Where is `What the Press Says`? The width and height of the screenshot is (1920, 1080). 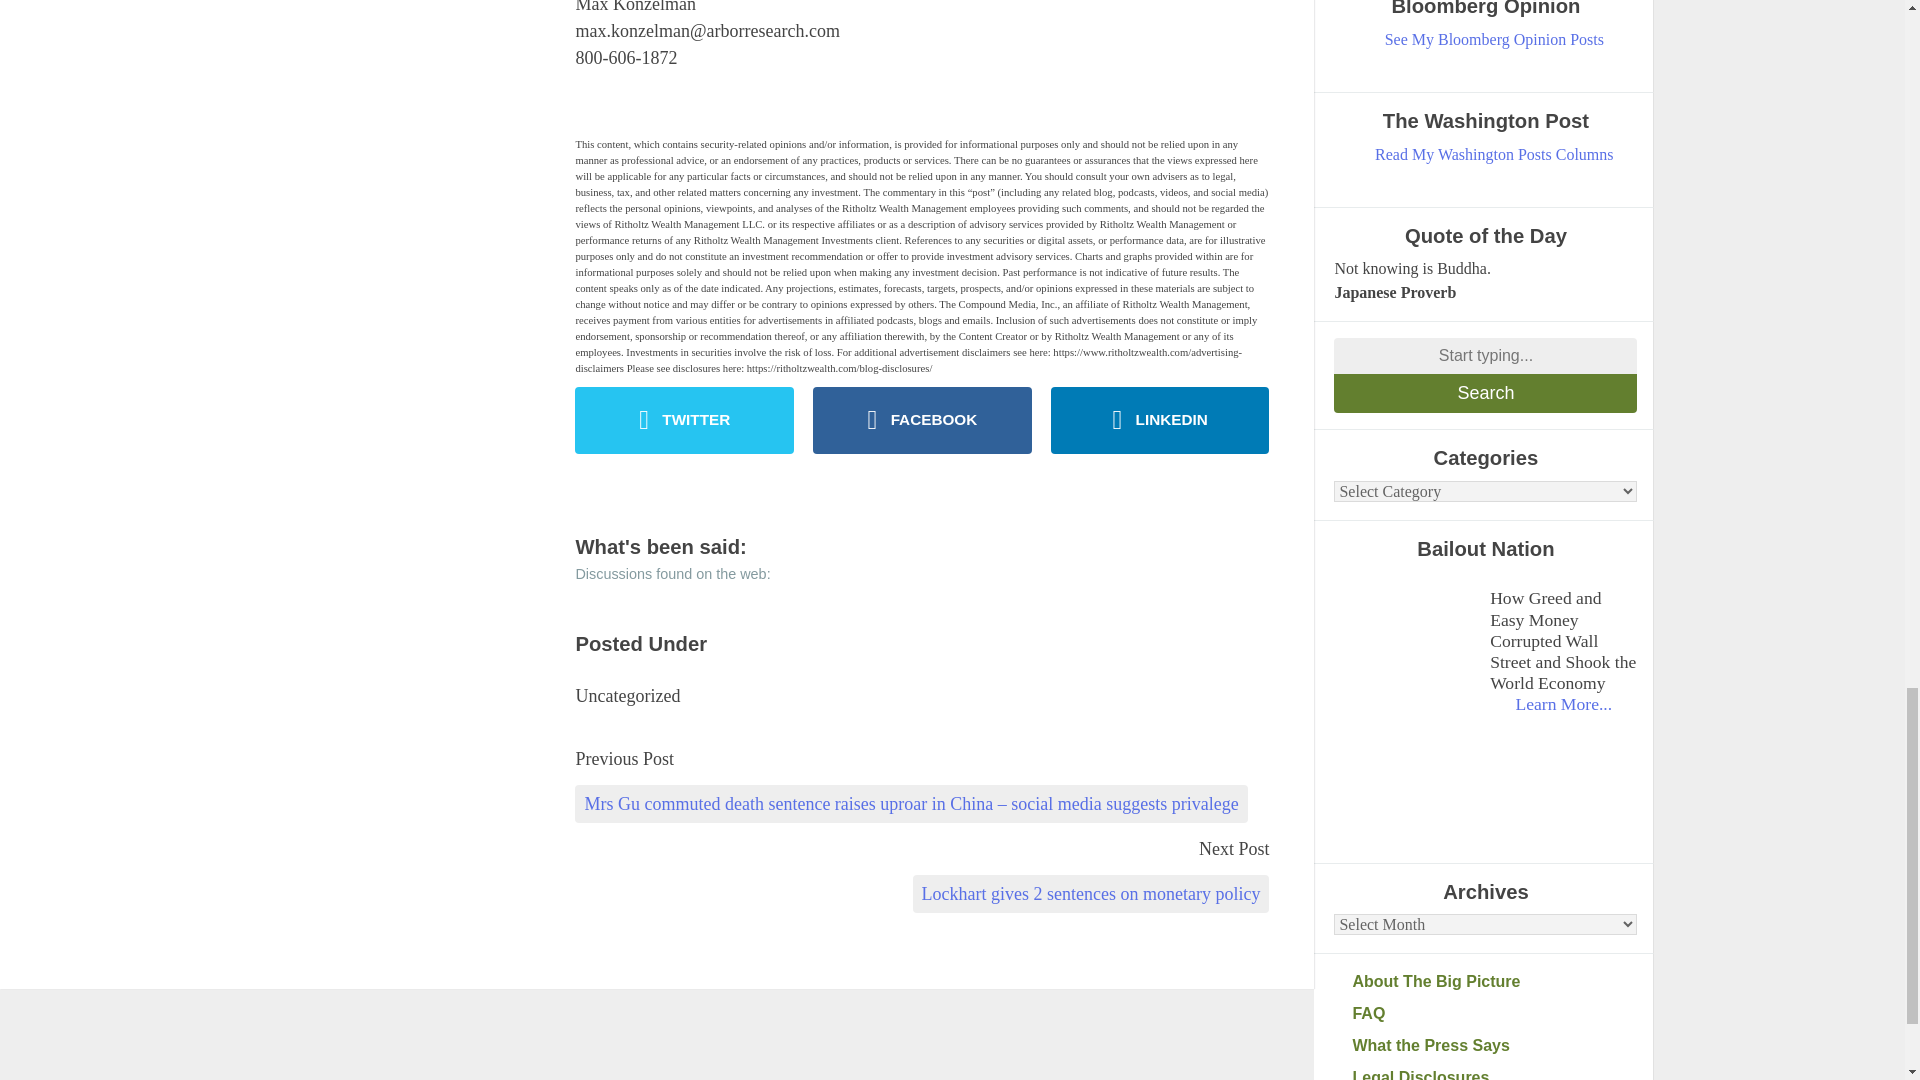 What the Press Says is located at coordinates (1494, 1046).